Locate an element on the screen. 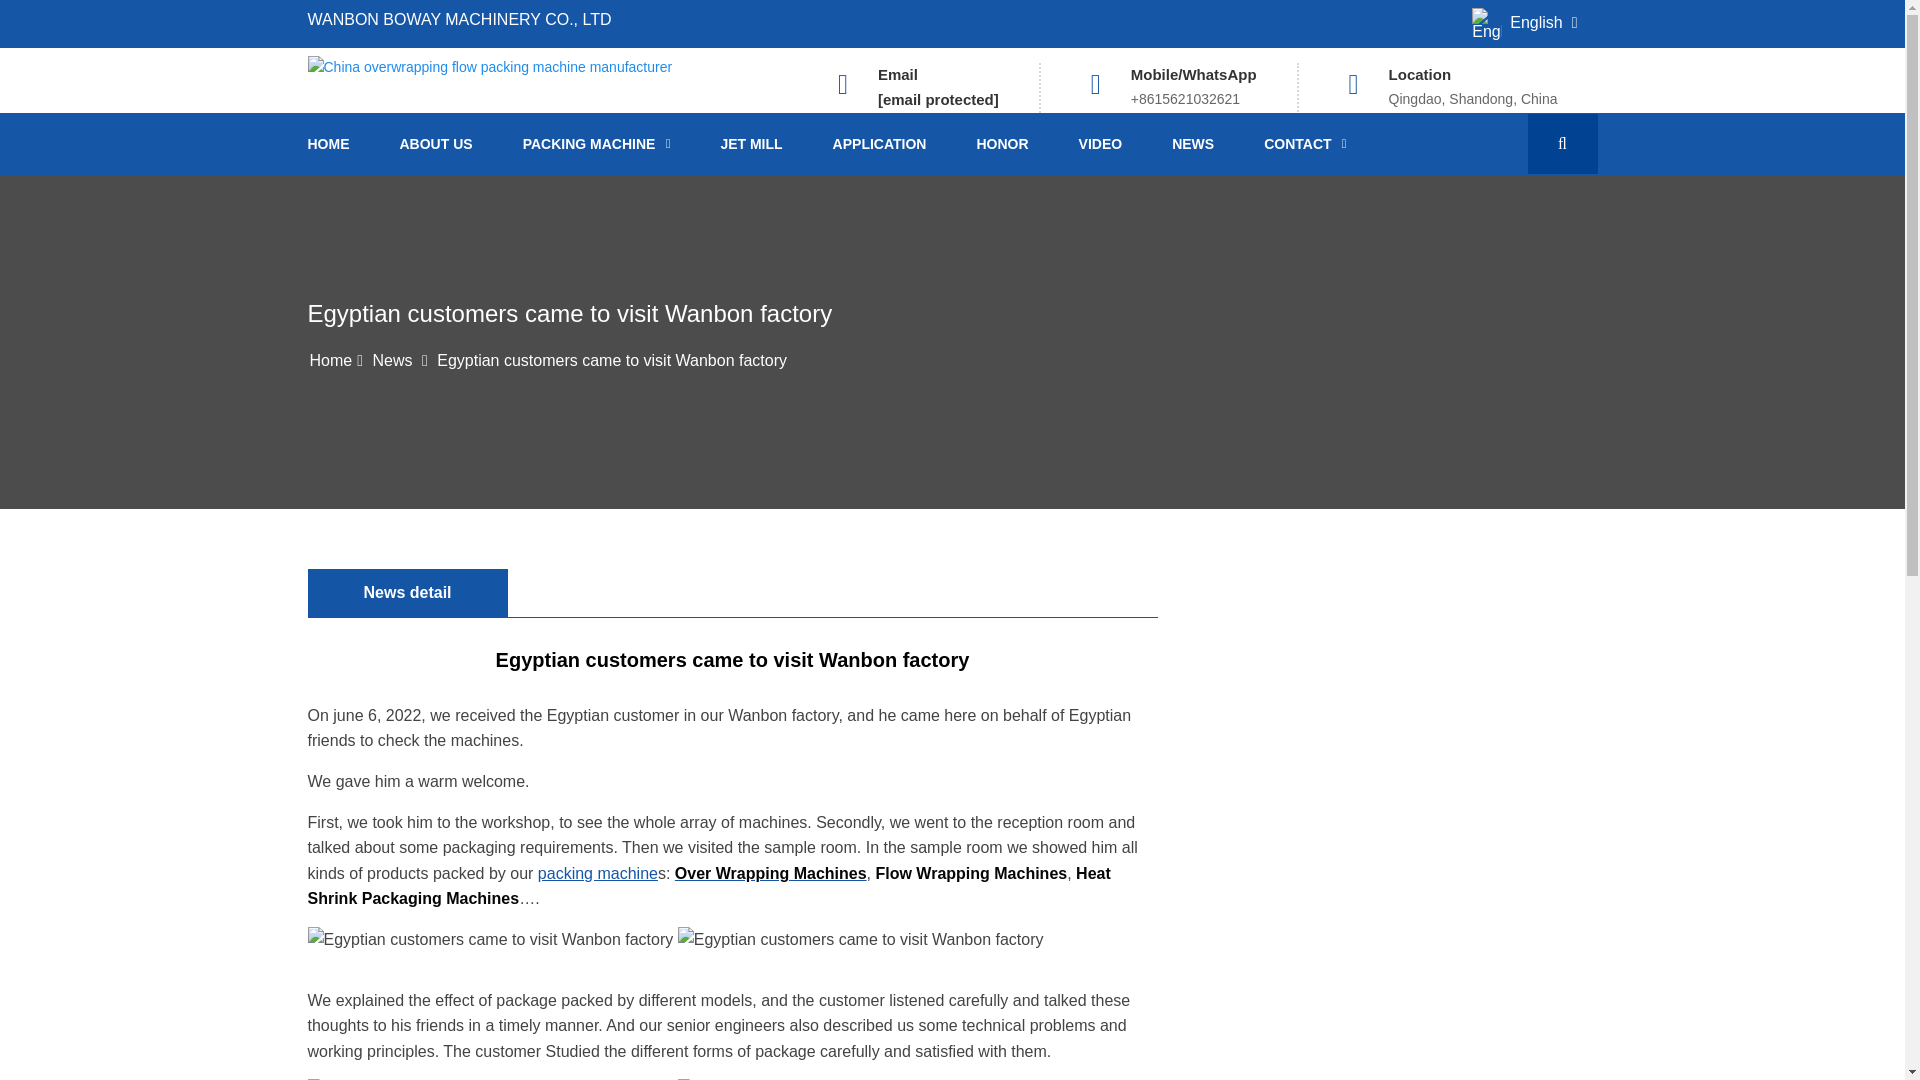 The width and height of the screenshot is (1920, 1080). JET MILL is located at coordinates (750, 144).